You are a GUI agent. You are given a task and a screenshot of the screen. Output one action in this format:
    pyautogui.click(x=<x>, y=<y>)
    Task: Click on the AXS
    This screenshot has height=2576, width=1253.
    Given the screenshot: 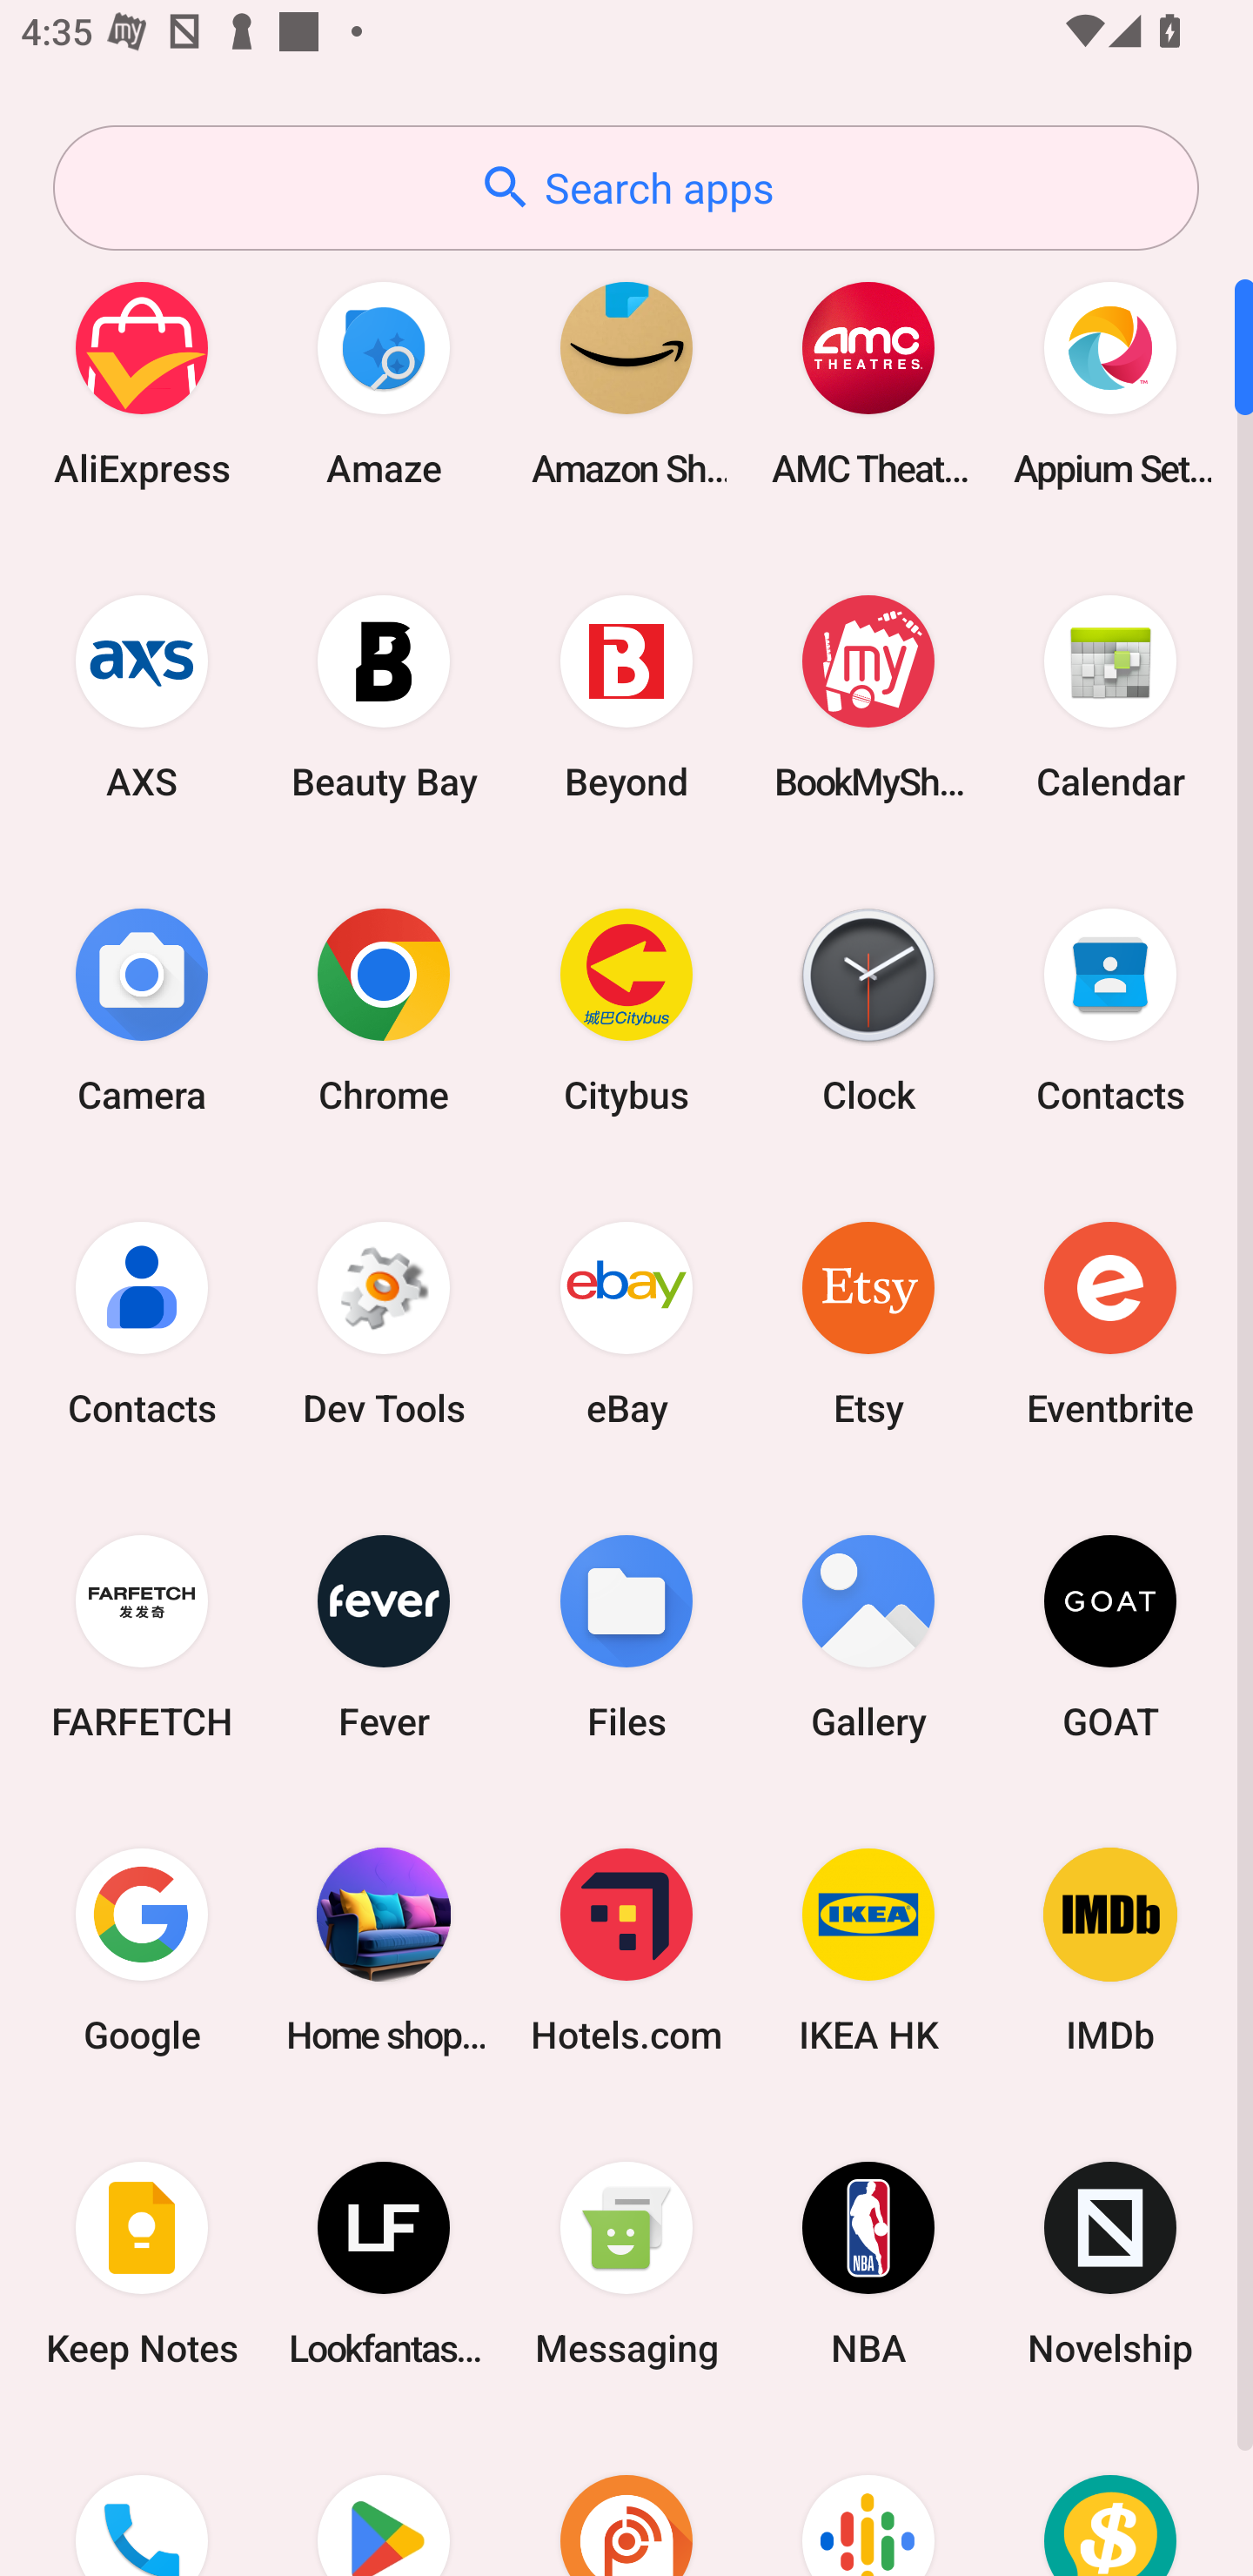 What is the action you would take?
    pyautogui.click(x=142, y=696)
    